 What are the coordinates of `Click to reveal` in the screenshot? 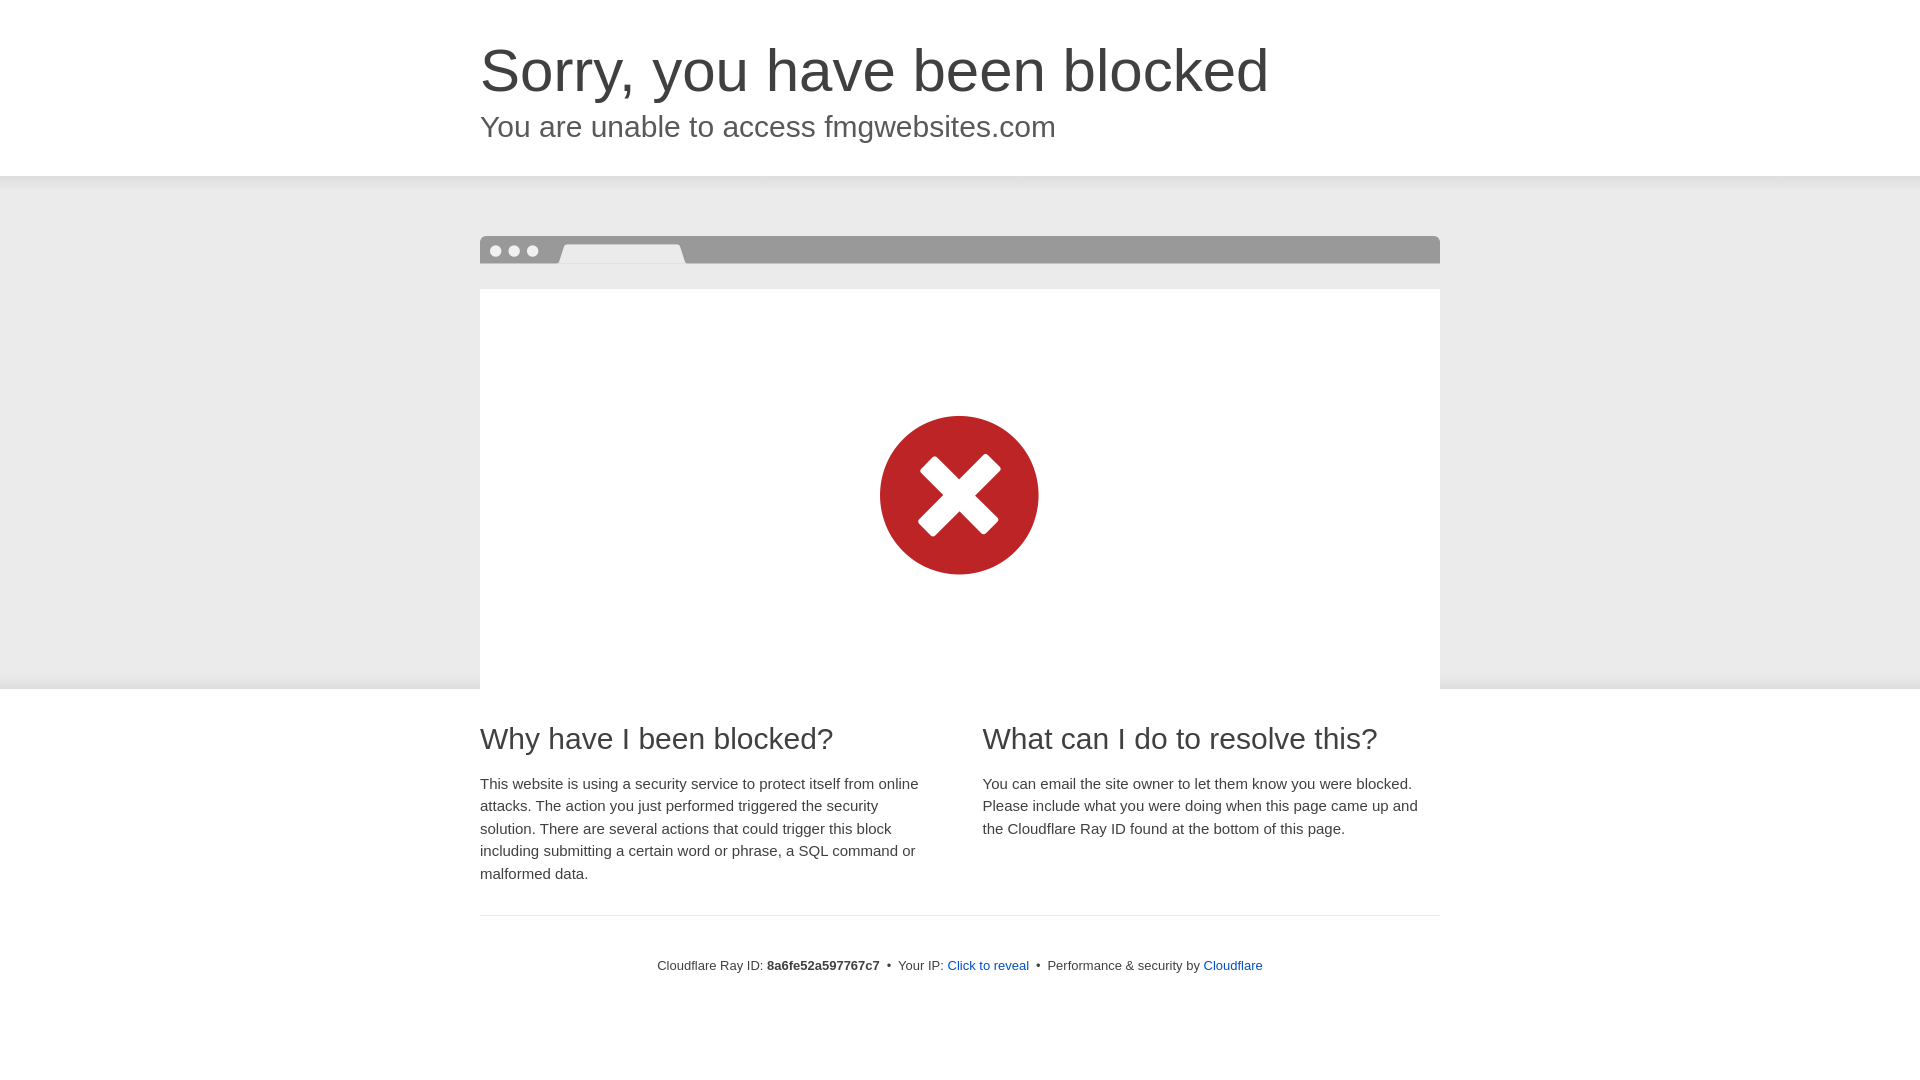 It's located at (988, 966).